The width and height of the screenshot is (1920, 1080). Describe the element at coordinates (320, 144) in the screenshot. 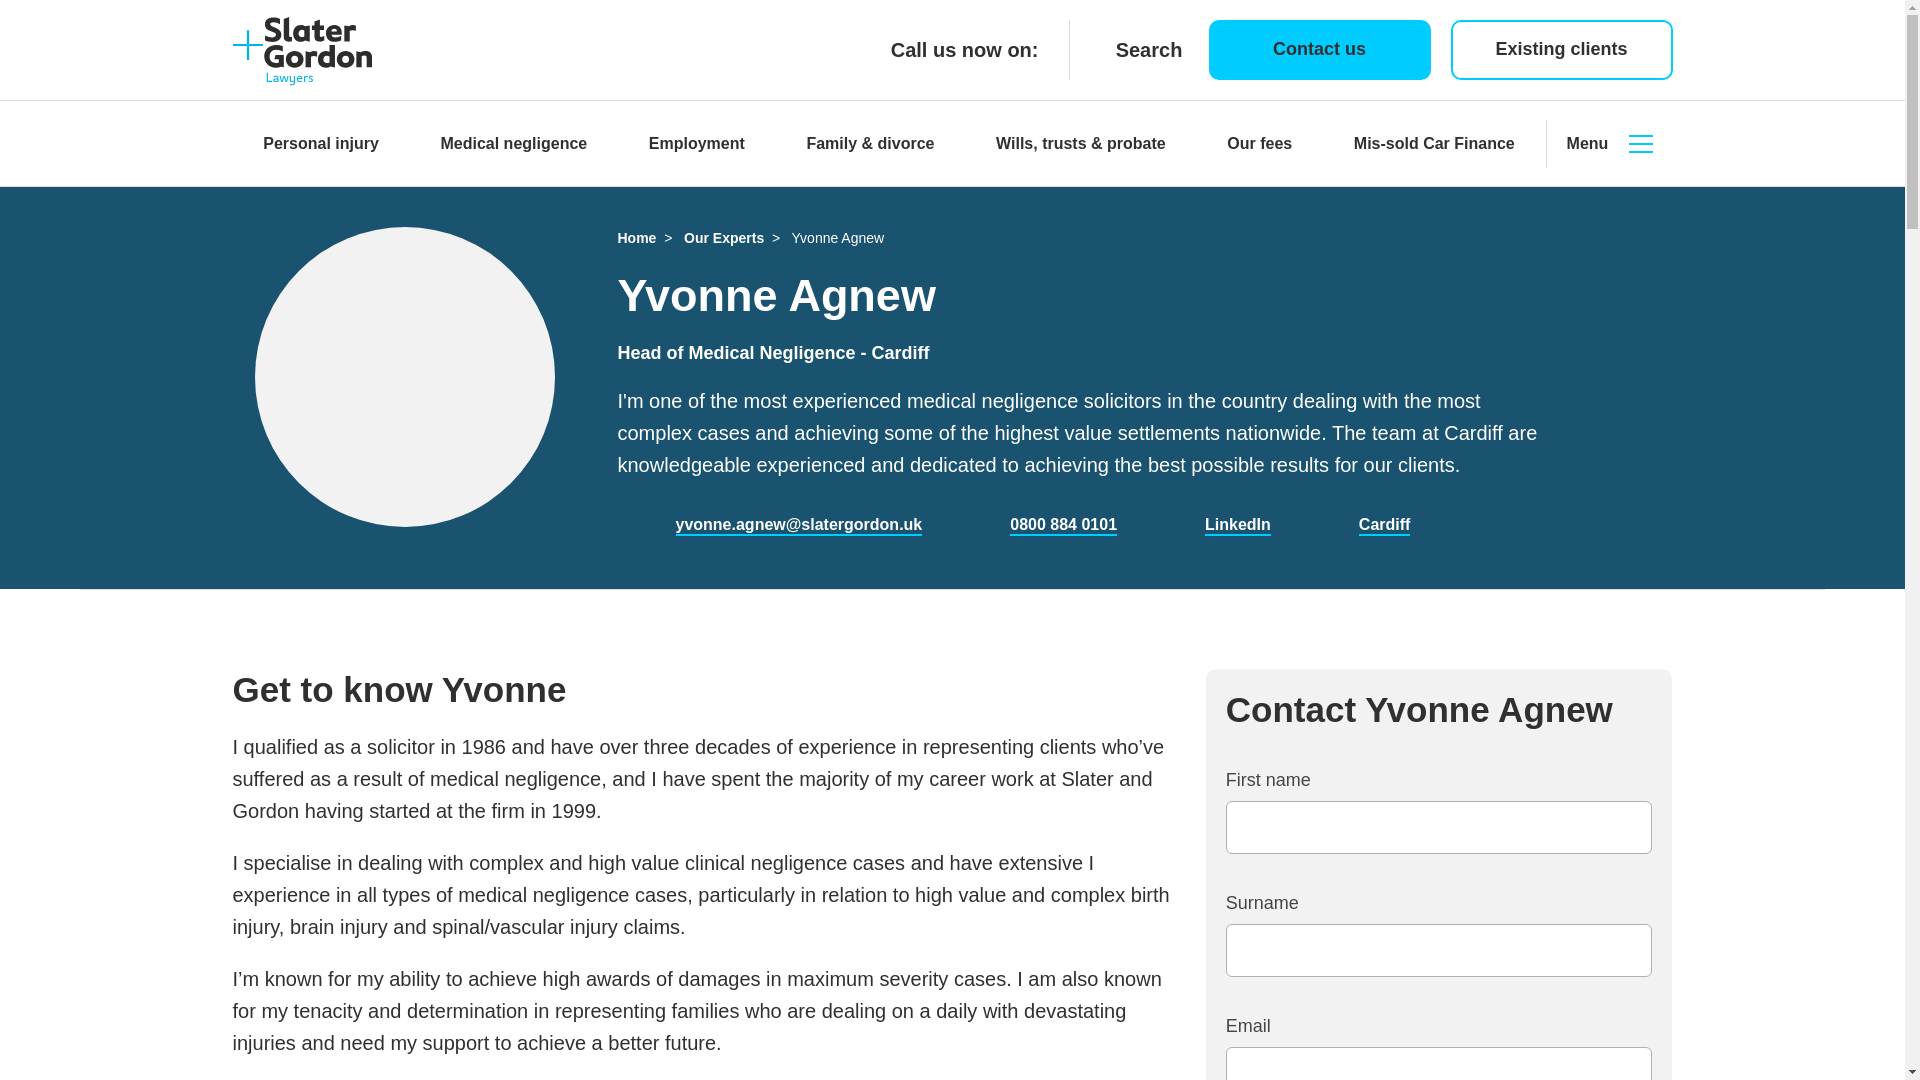

I see `Personal injury` at that location.